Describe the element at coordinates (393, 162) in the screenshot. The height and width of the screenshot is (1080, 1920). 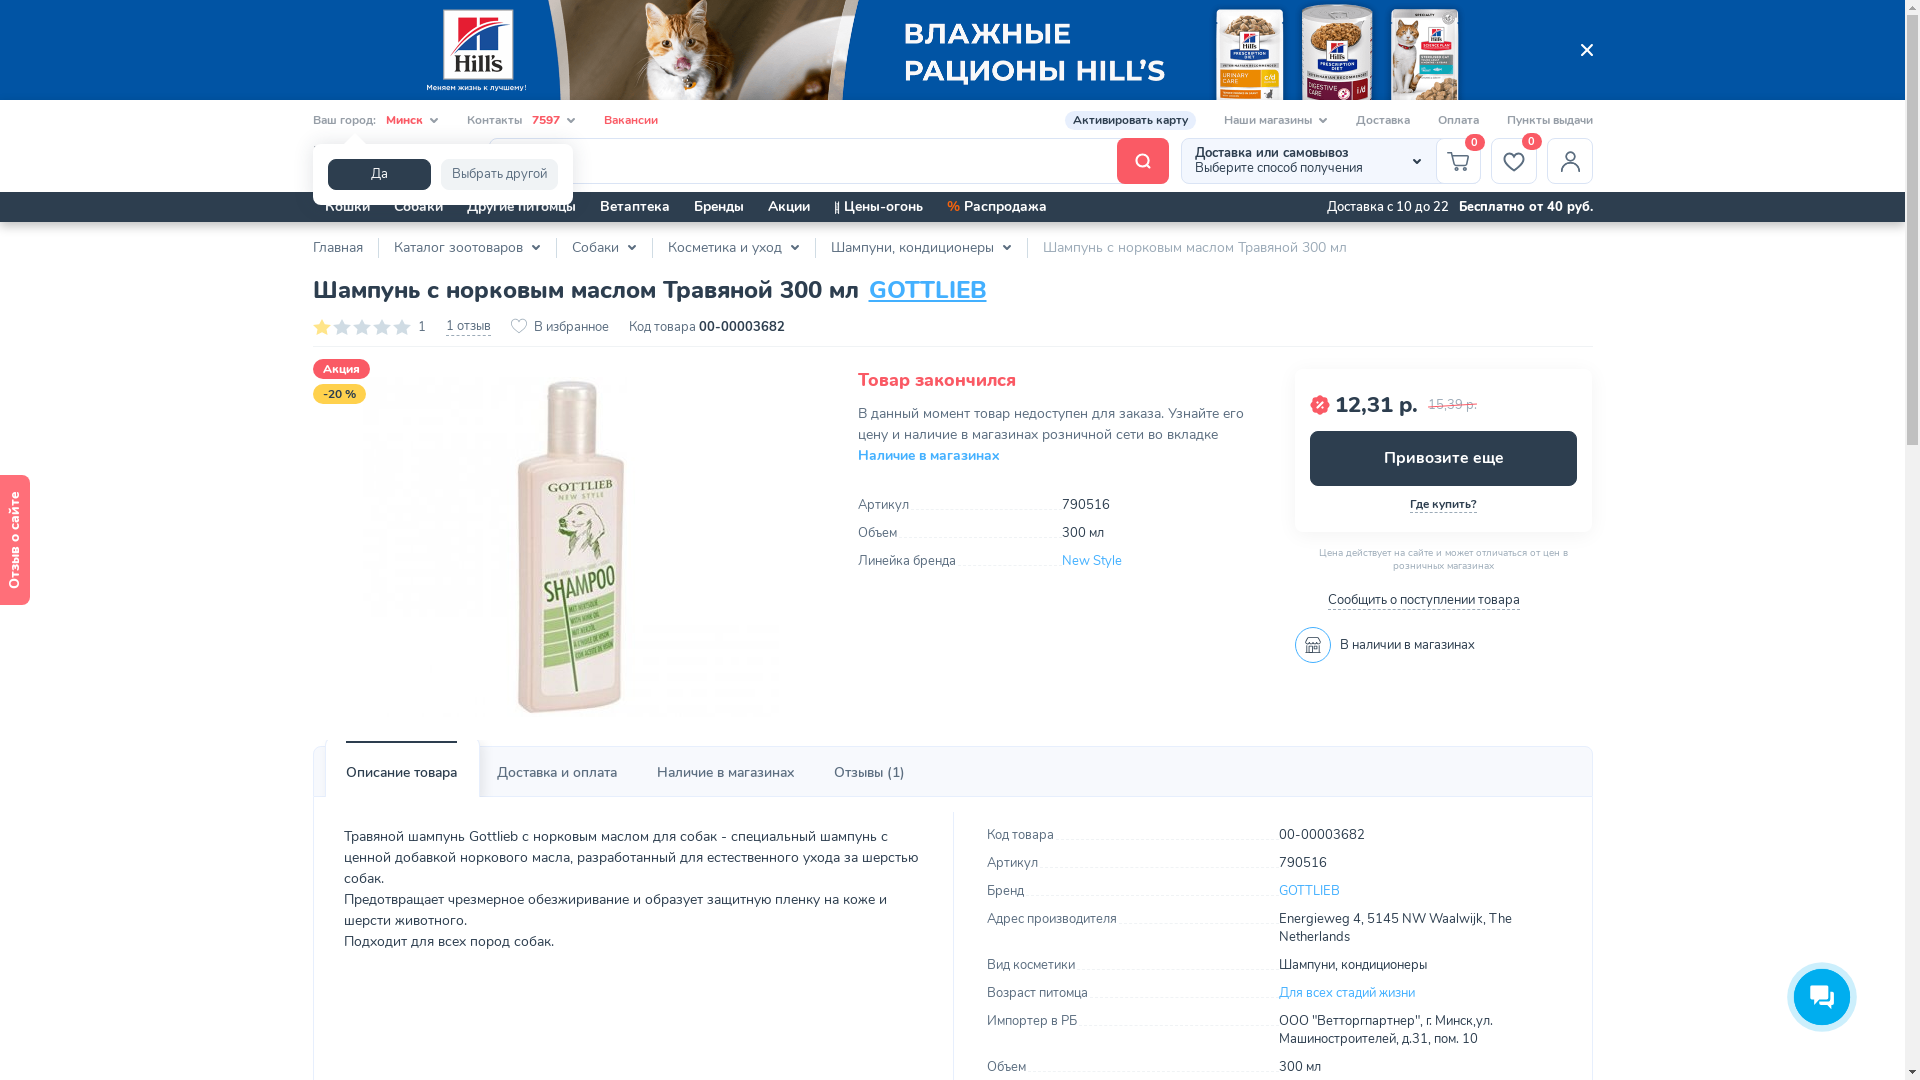
I see `zoobazar.by` at that location.